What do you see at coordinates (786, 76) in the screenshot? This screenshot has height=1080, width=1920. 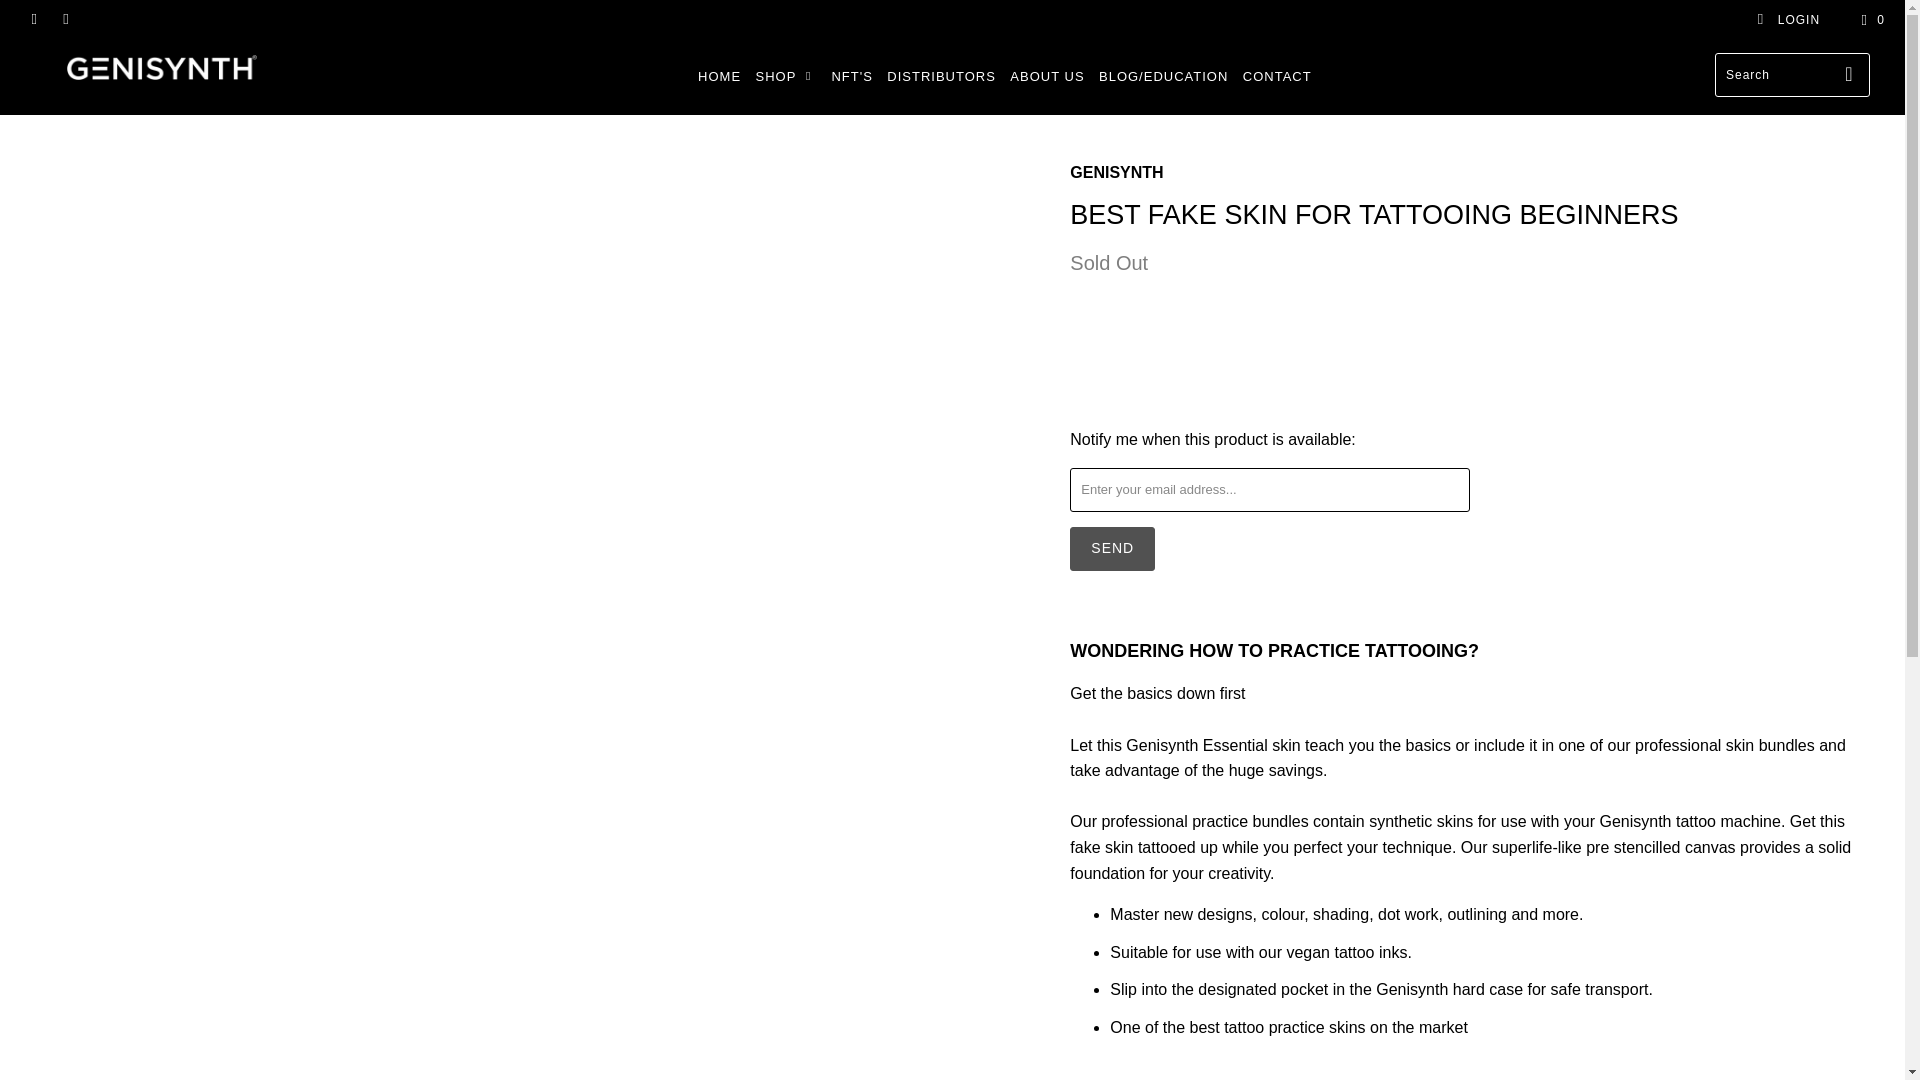 I see `SHOP` at bounding box center [786, 76].